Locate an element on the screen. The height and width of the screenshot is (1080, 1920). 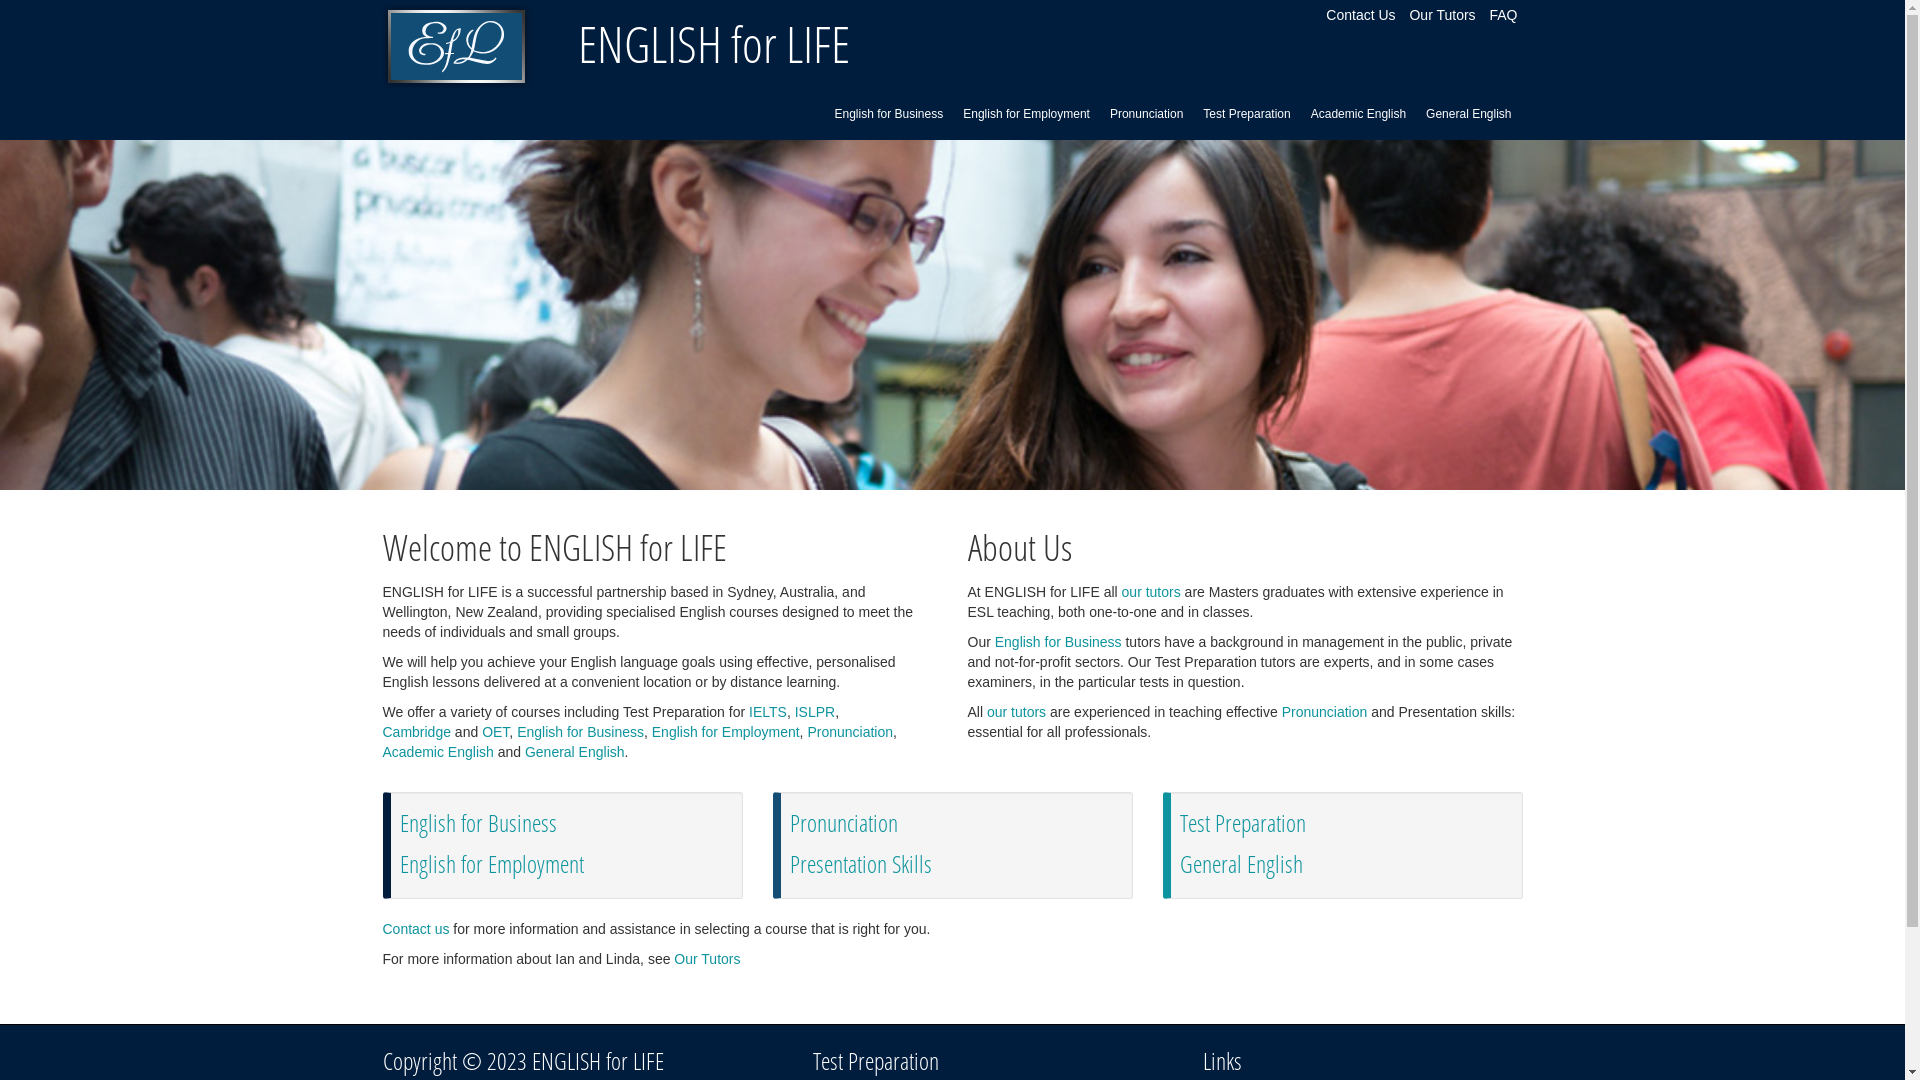
ISLPR is located at coordinates (815, 712).